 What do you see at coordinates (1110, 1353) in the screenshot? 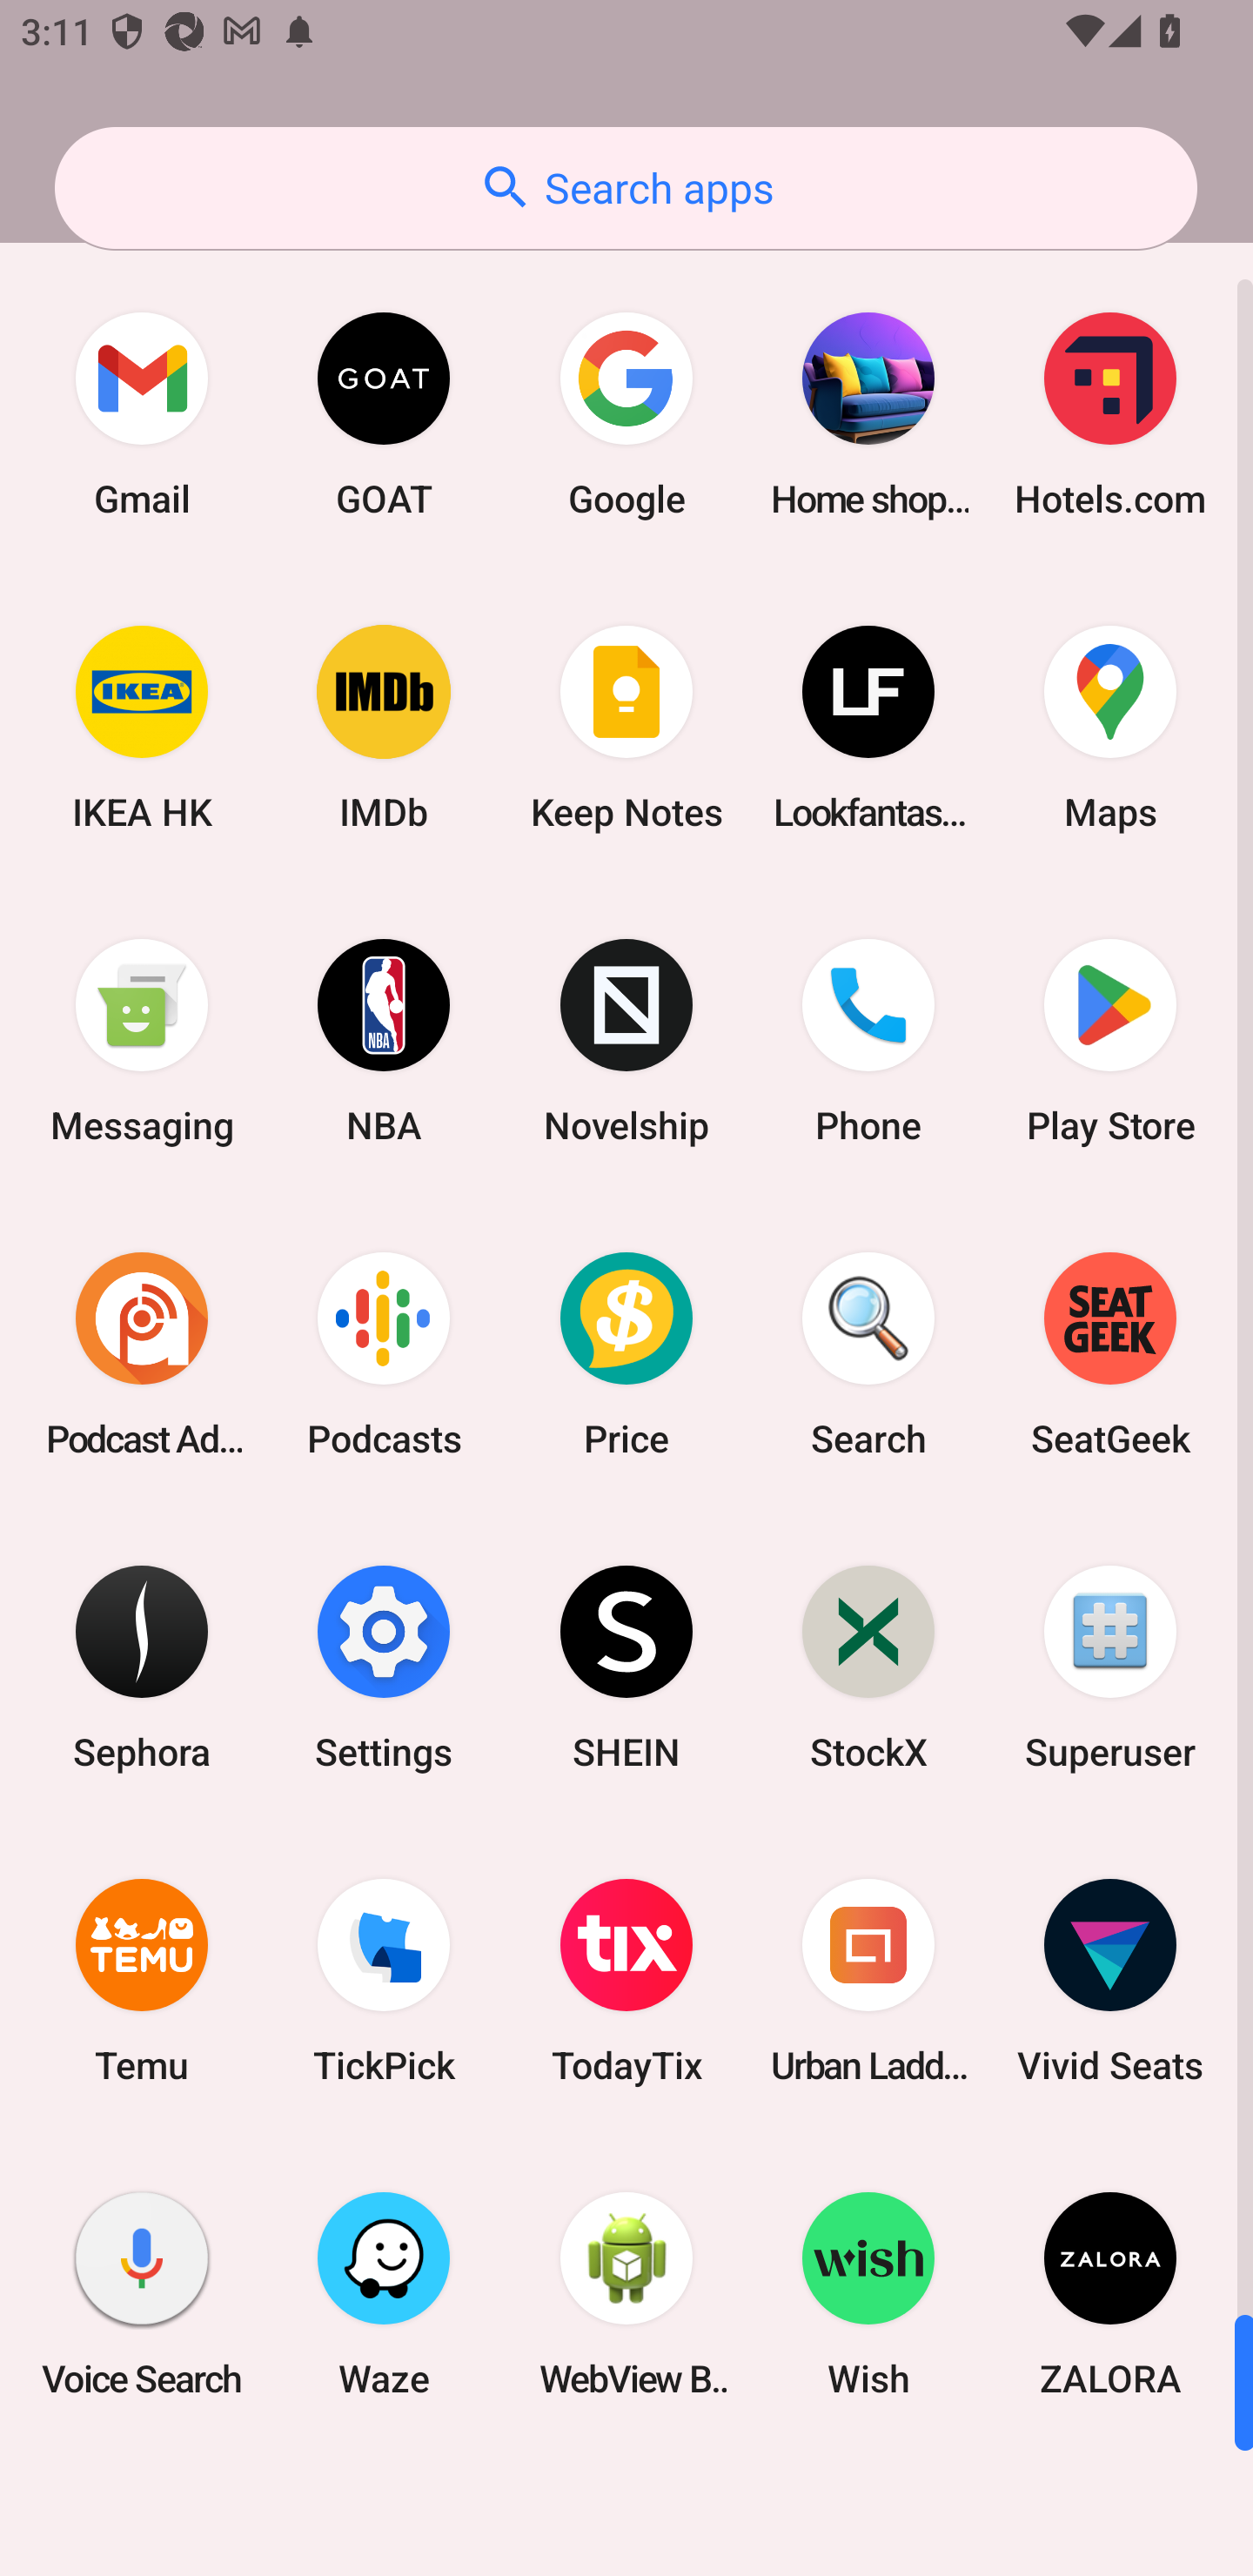
I see `SeatGeek` at bounding box center [1110, 1353].